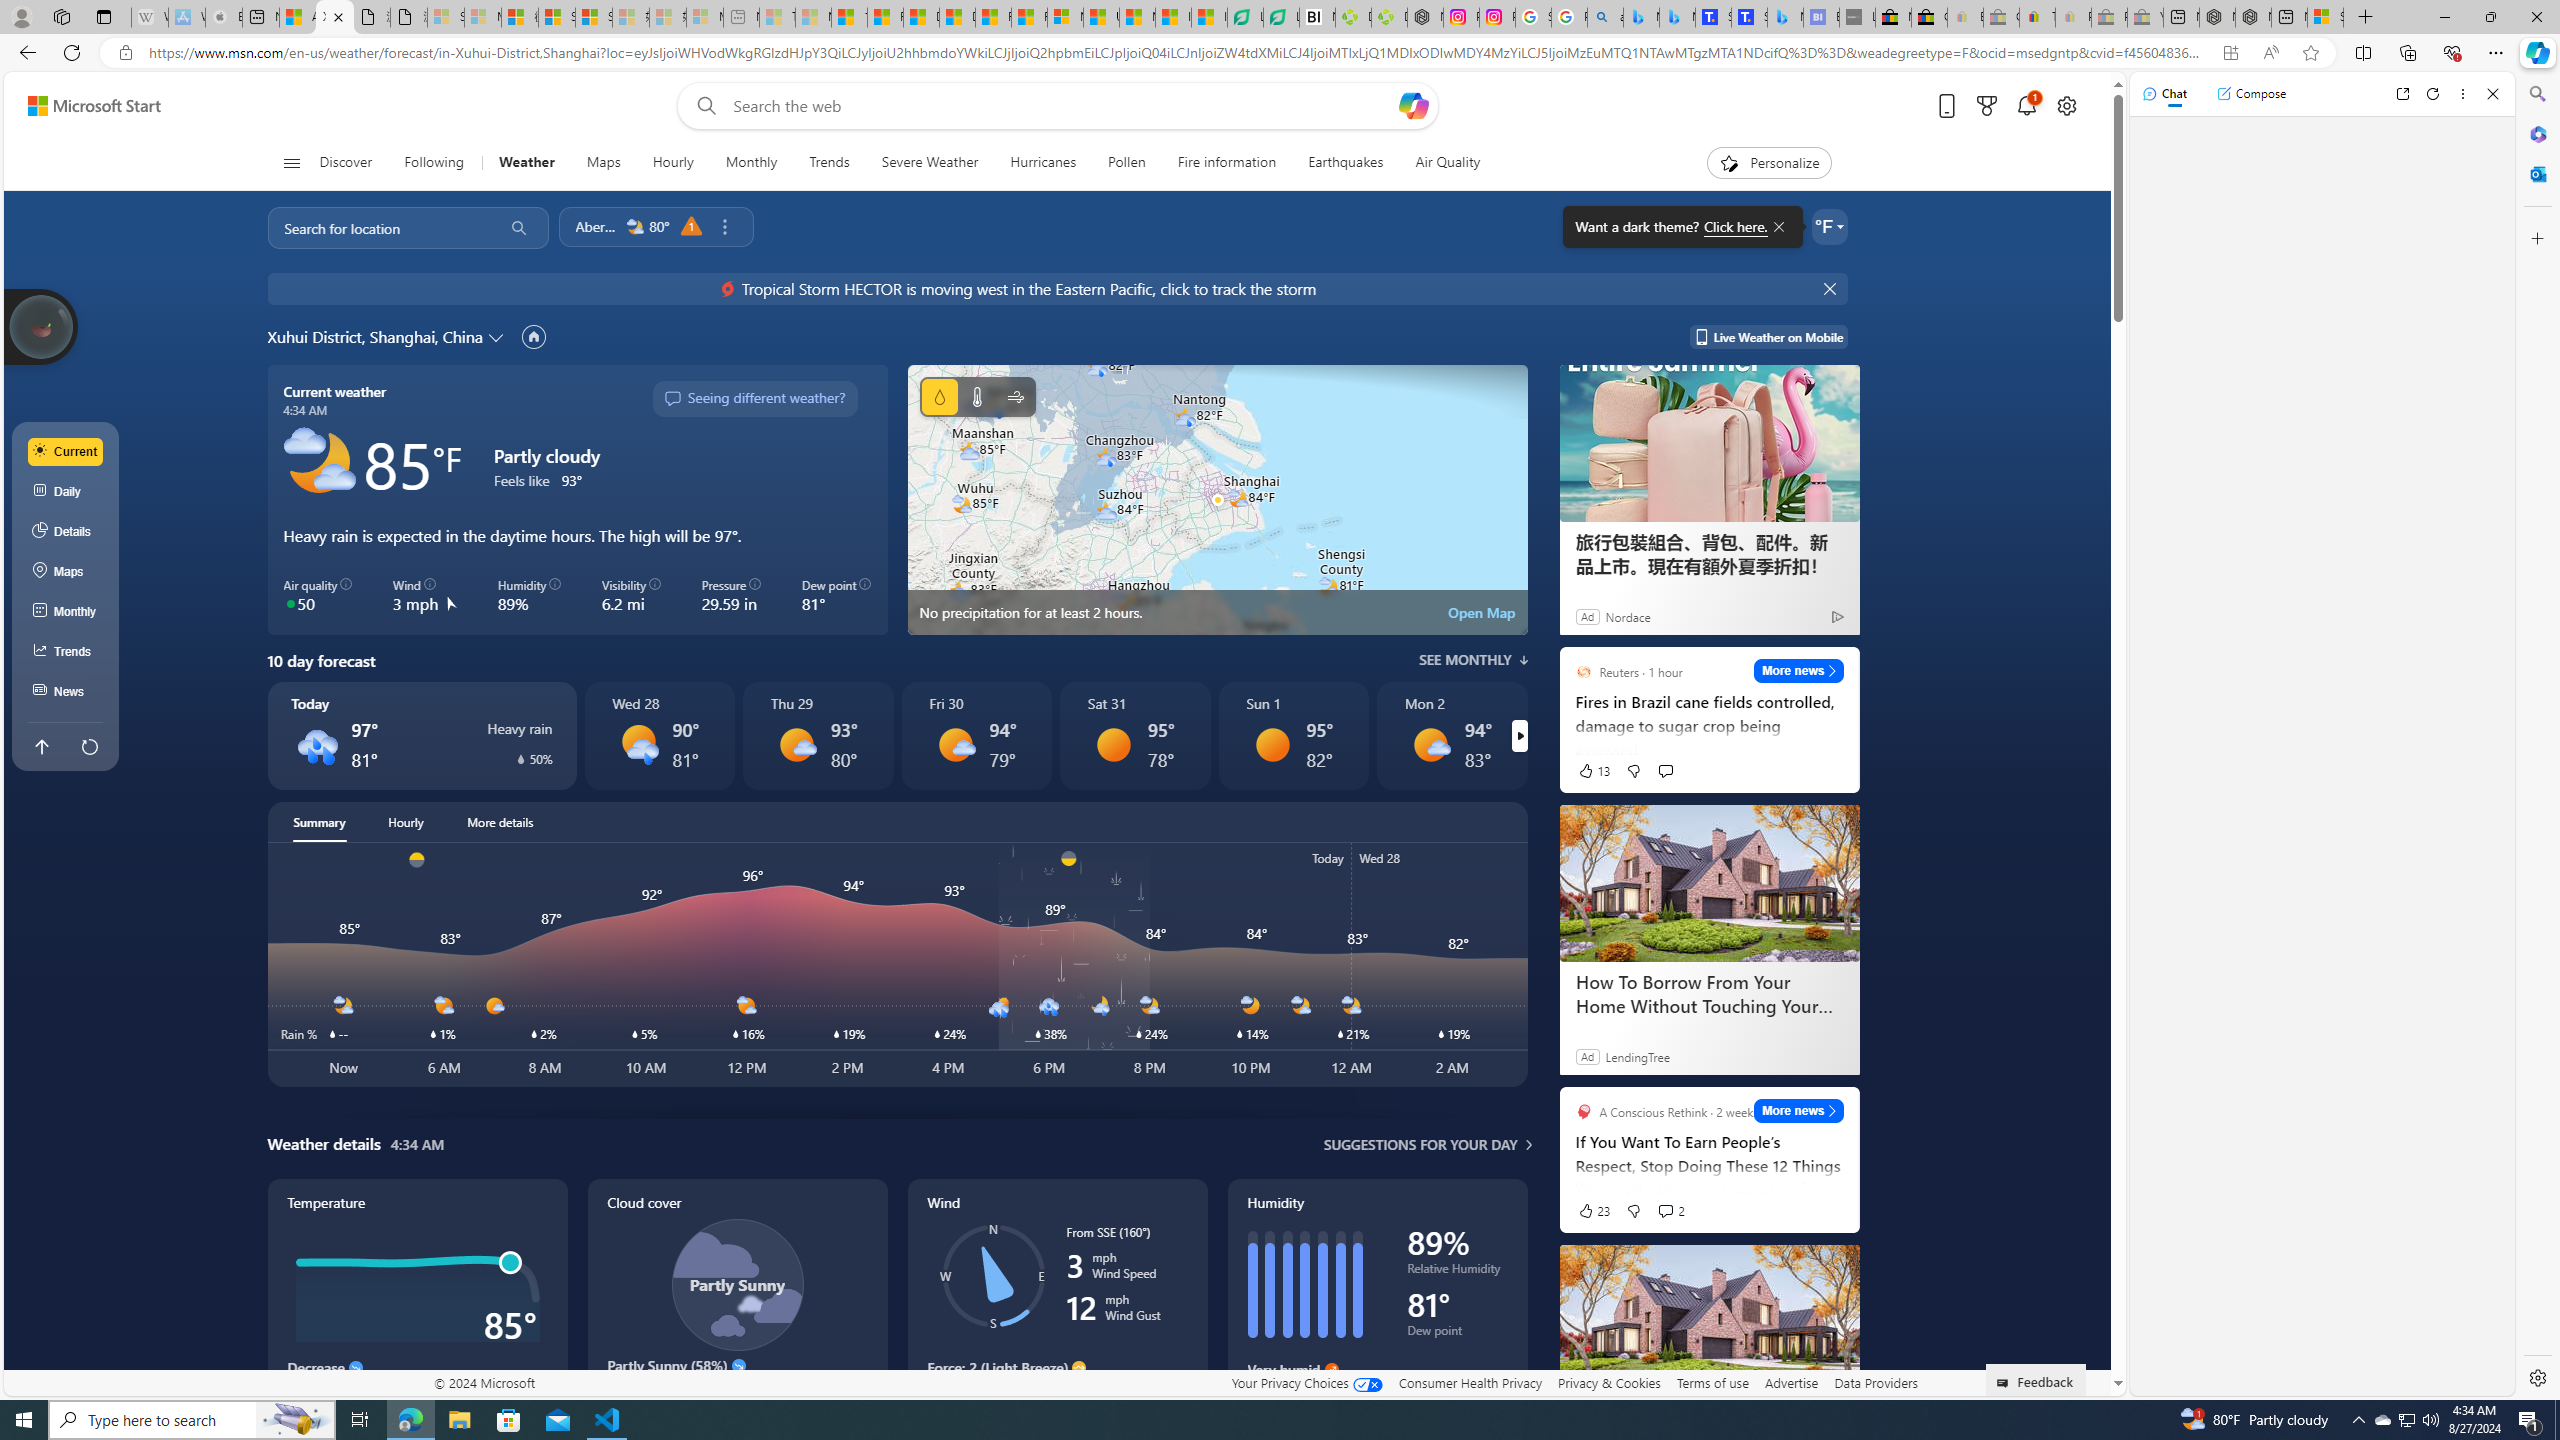 This screenshot has width=2560, height=1440. Describe the element at coordinates (1749, 17) in the screenshot. I see `Shangri-La Bangkok, Hotel reviews and Room rates` at that location.